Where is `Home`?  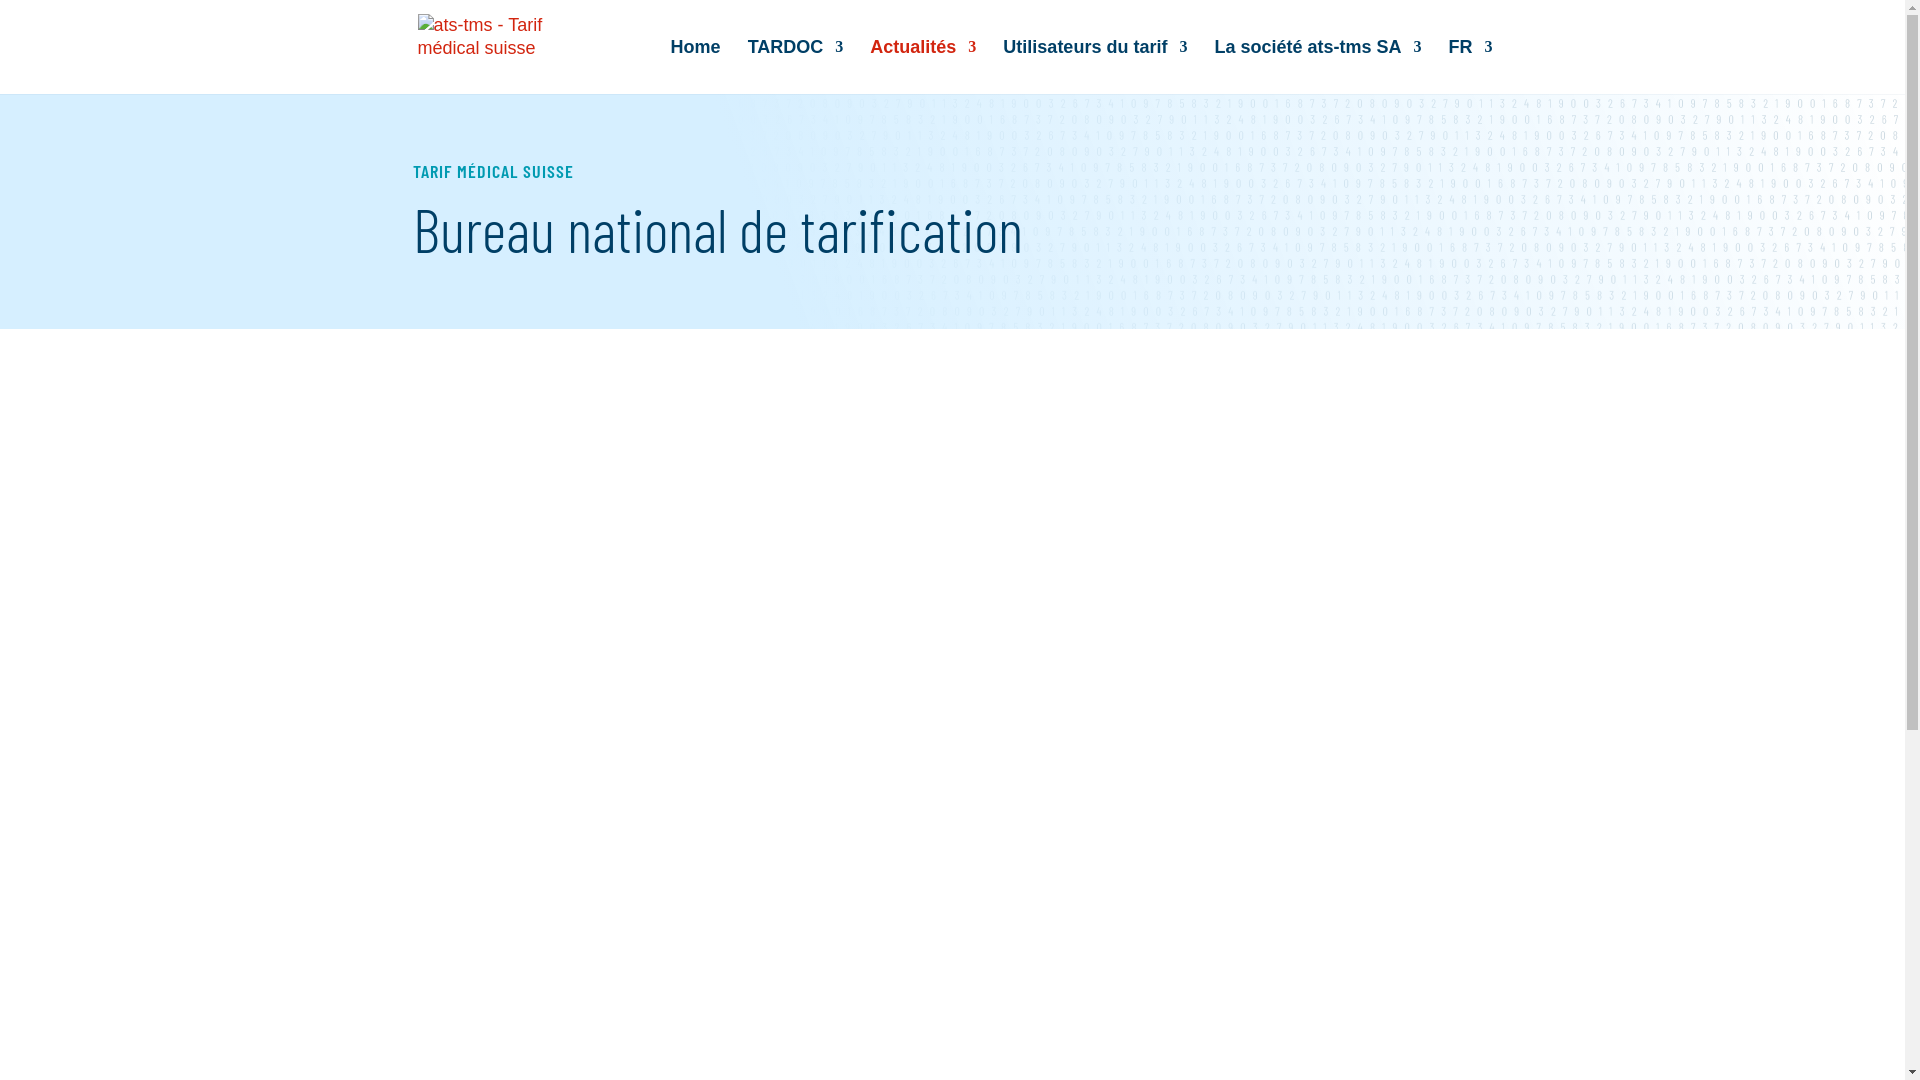
Home is located at coordinates (696, 67).